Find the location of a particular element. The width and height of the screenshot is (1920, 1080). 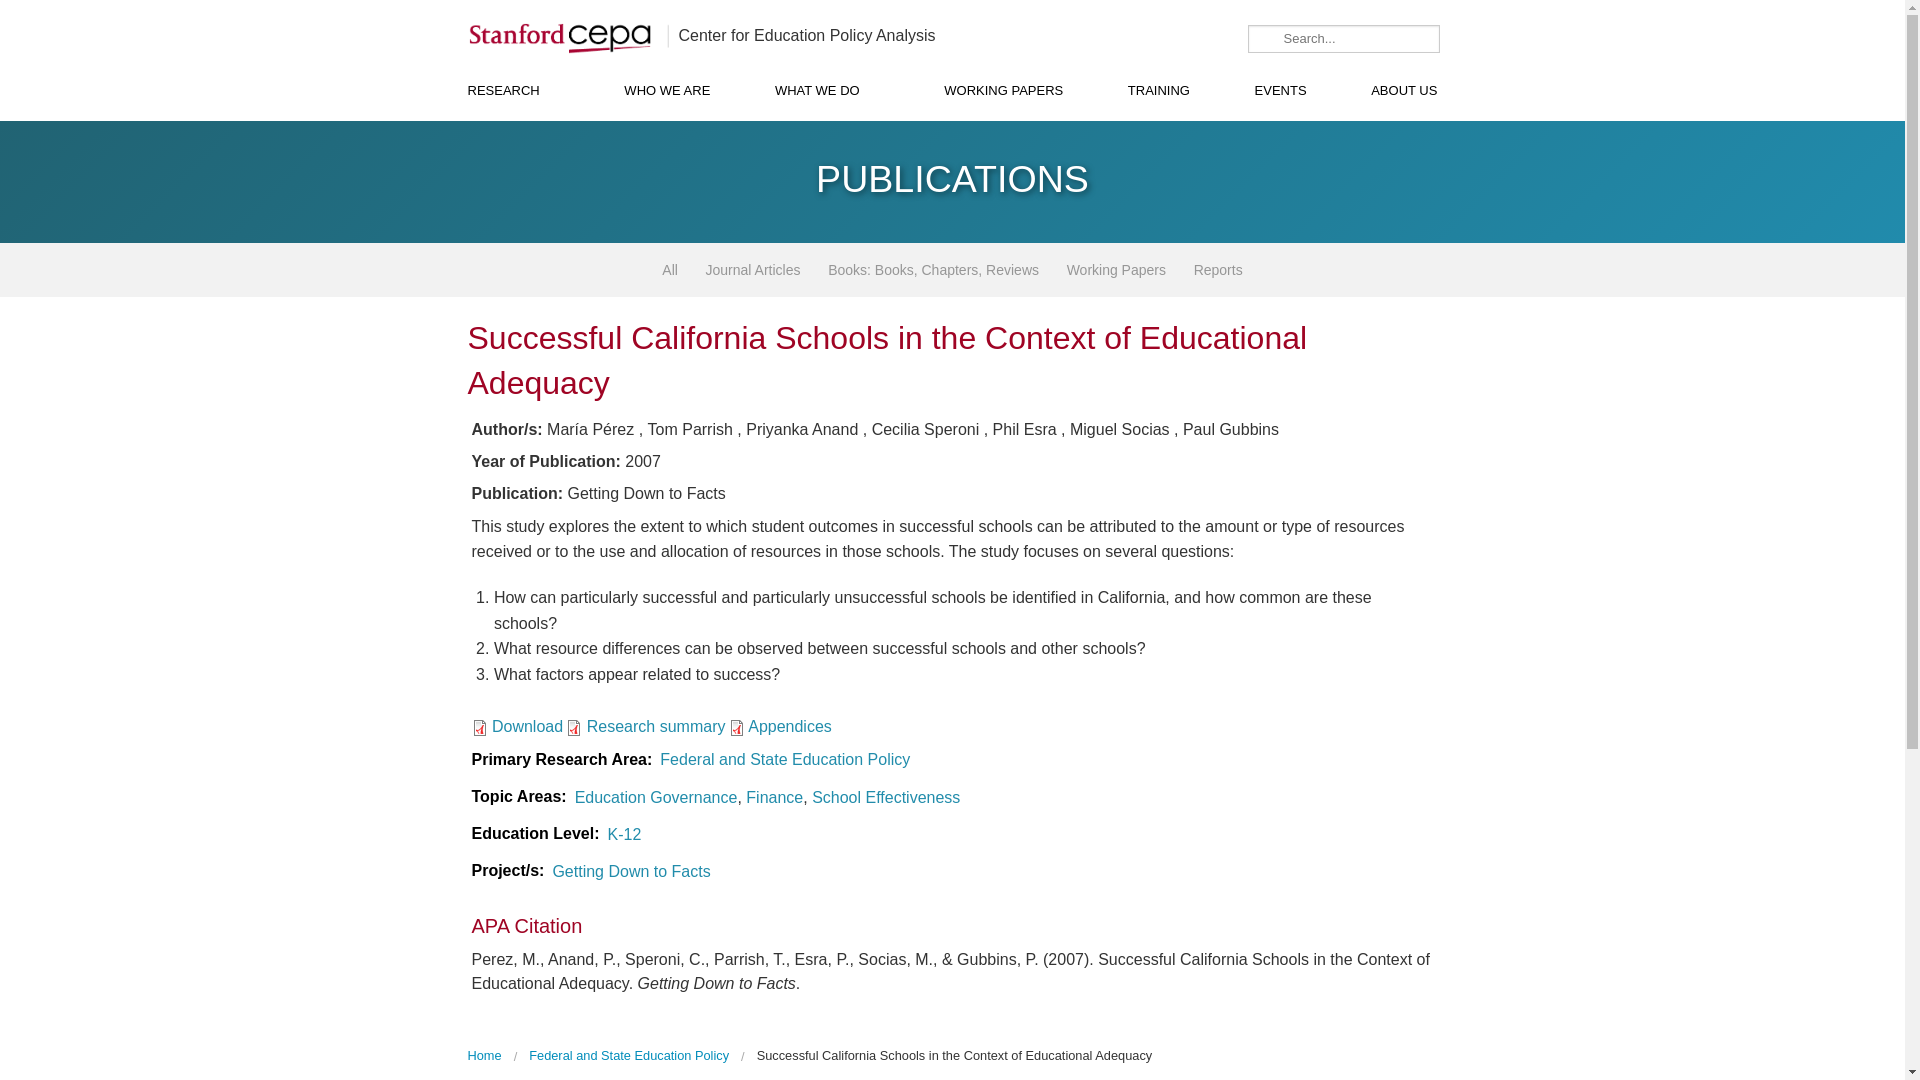

WHO WE ARE is located at coordinates (666, 90).